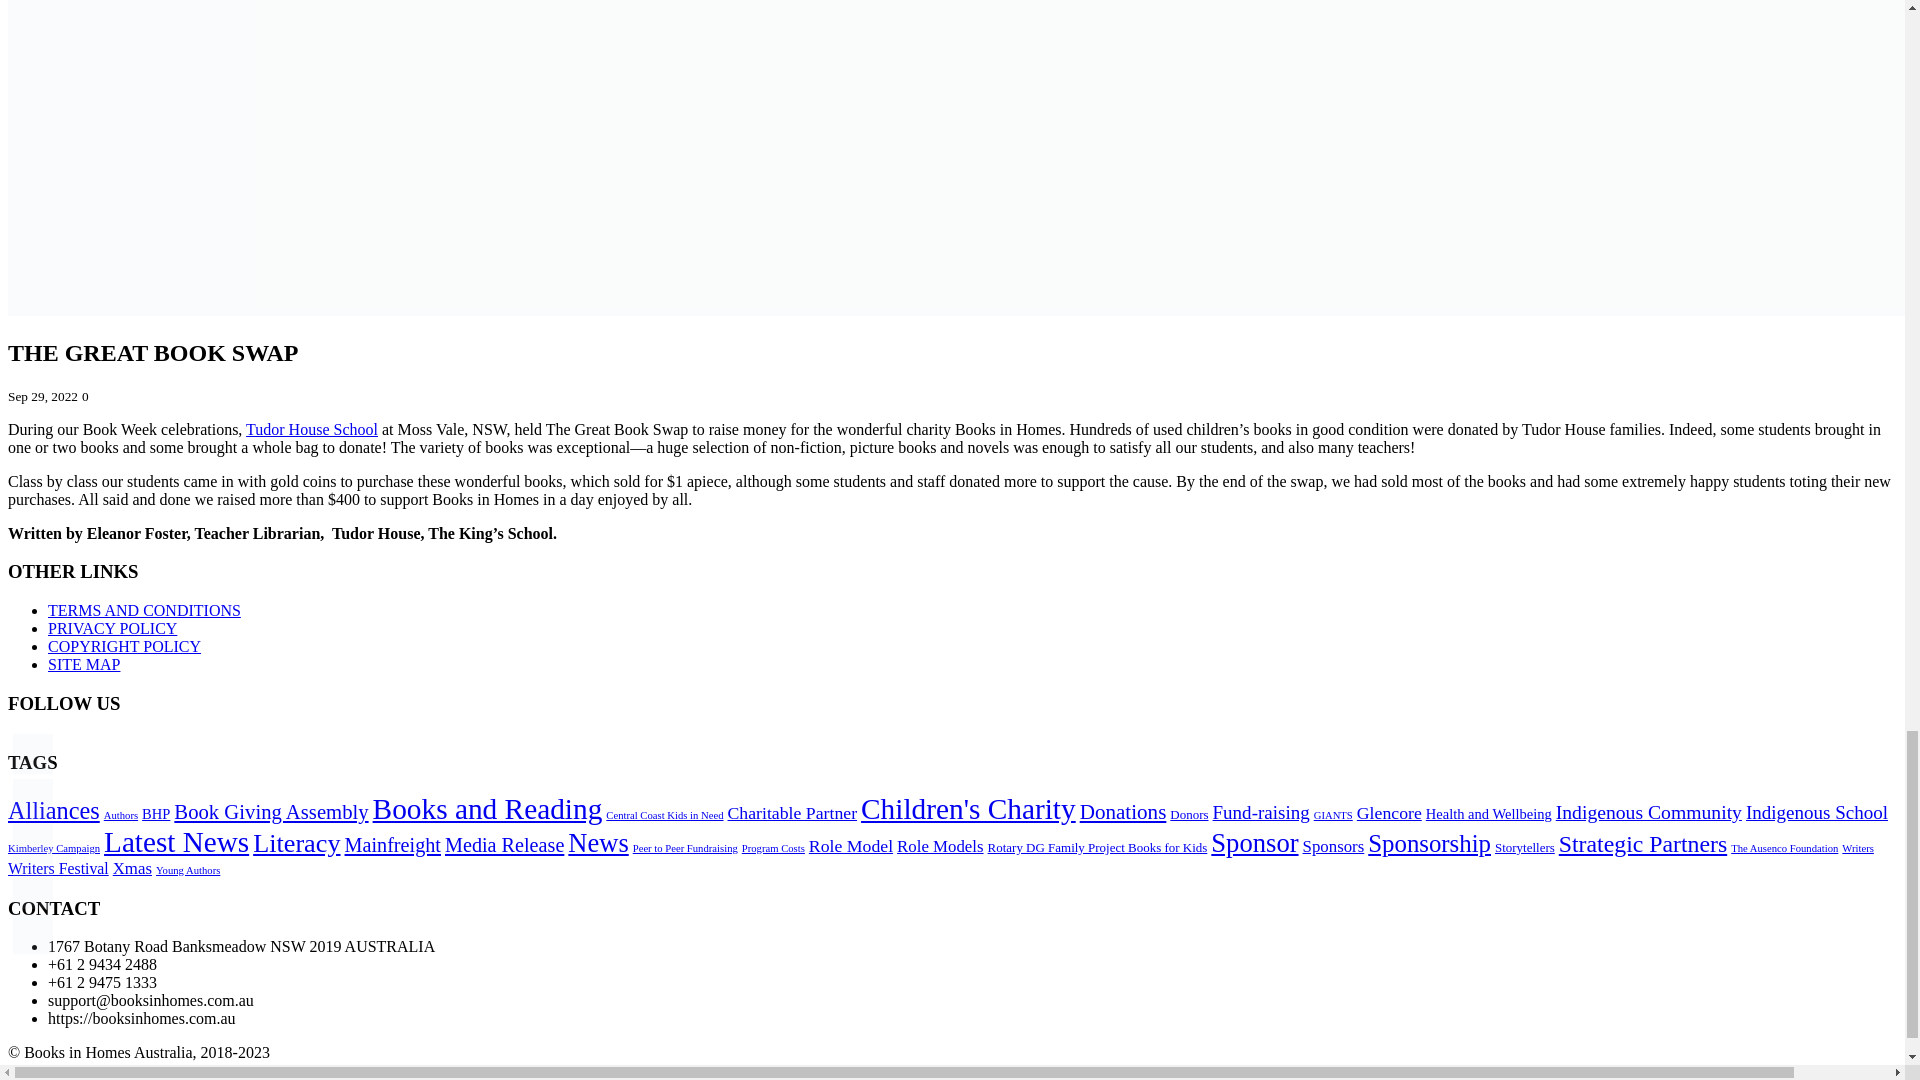  Describe the element at coordinates (33, 889) in the screenshot. I see `YouTube` at that location.